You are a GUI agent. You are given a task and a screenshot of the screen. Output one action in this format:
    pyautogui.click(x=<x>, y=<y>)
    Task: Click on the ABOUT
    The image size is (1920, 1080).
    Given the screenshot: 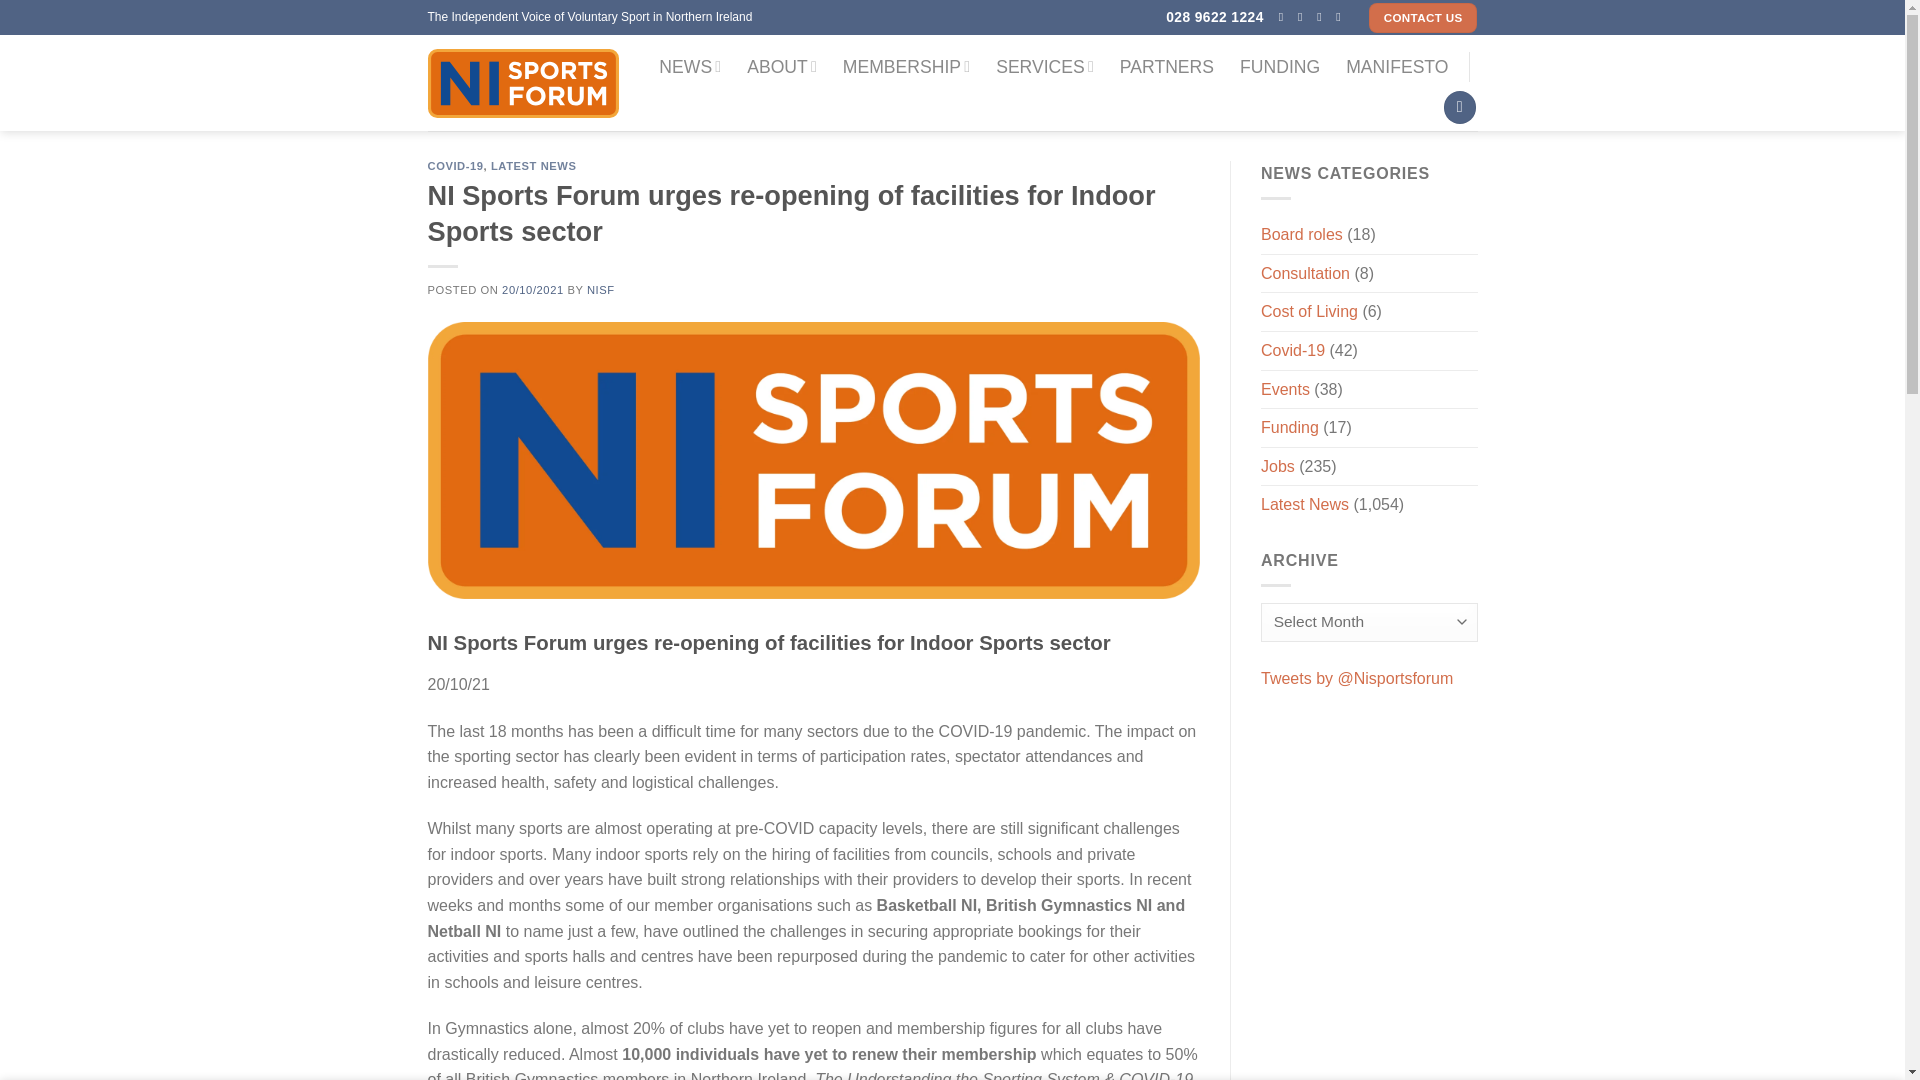 What is the action you would take?
    pyautogui.click(x=782, y=66)
    